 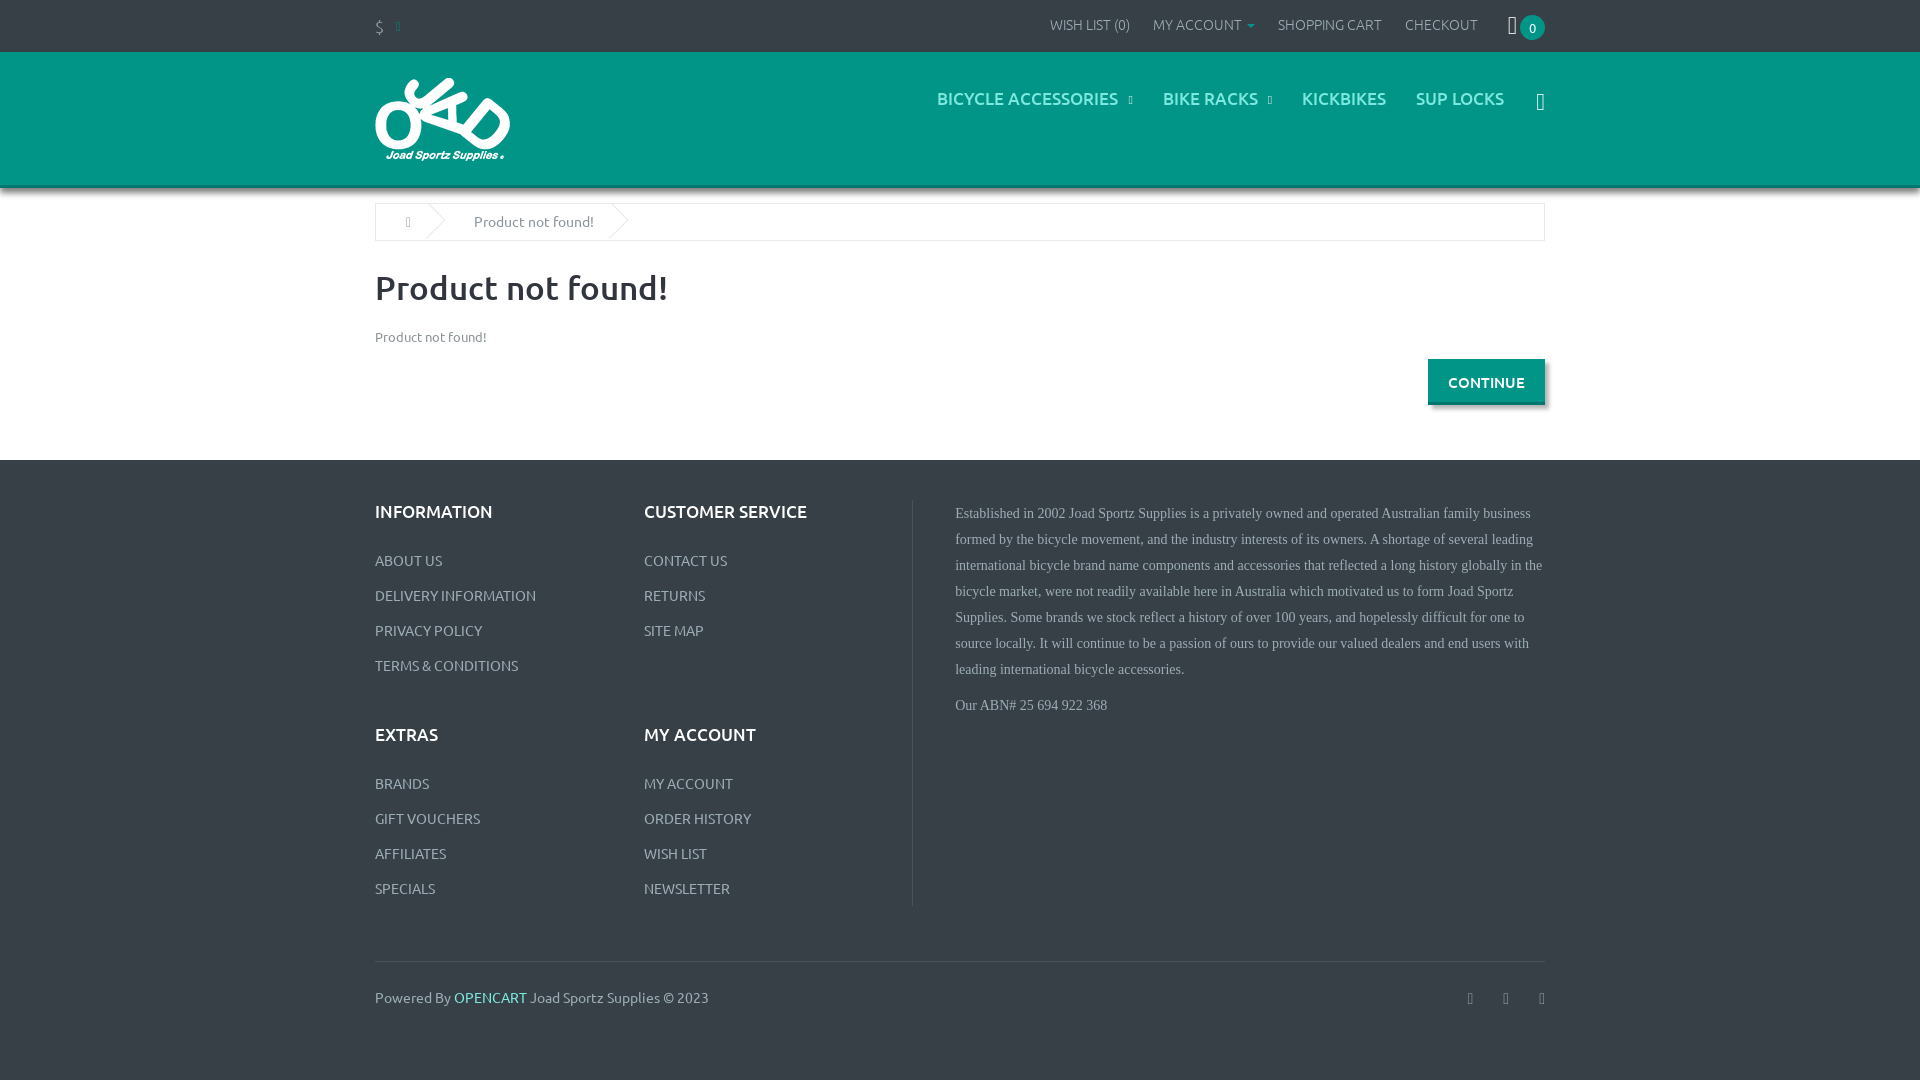 What do you see at coordinates (1486, 382) in the screenshot?
I see `CONTINUE` at bounding box center [1486, 382].